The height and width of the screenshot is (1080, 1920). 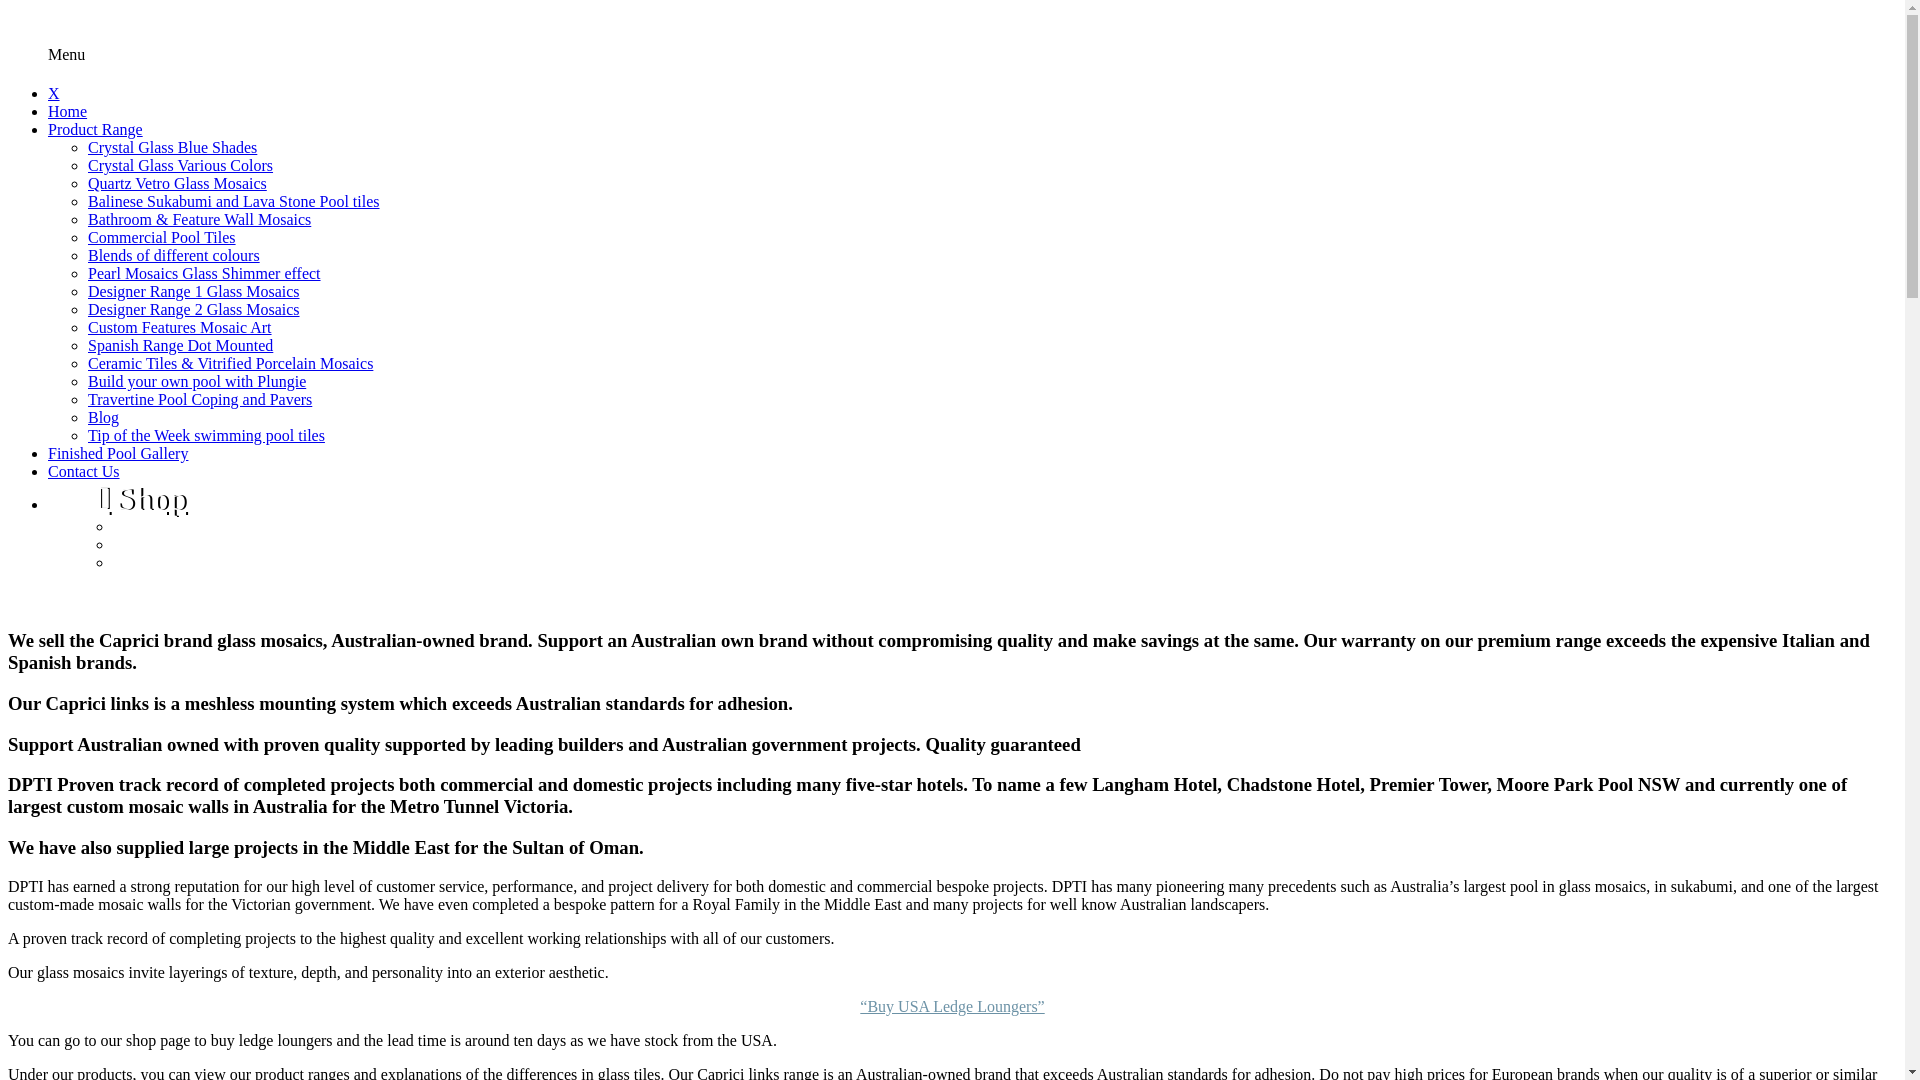 I want to click on Pool Loungers & Bean bags Shop, so click(x=259, y=526).